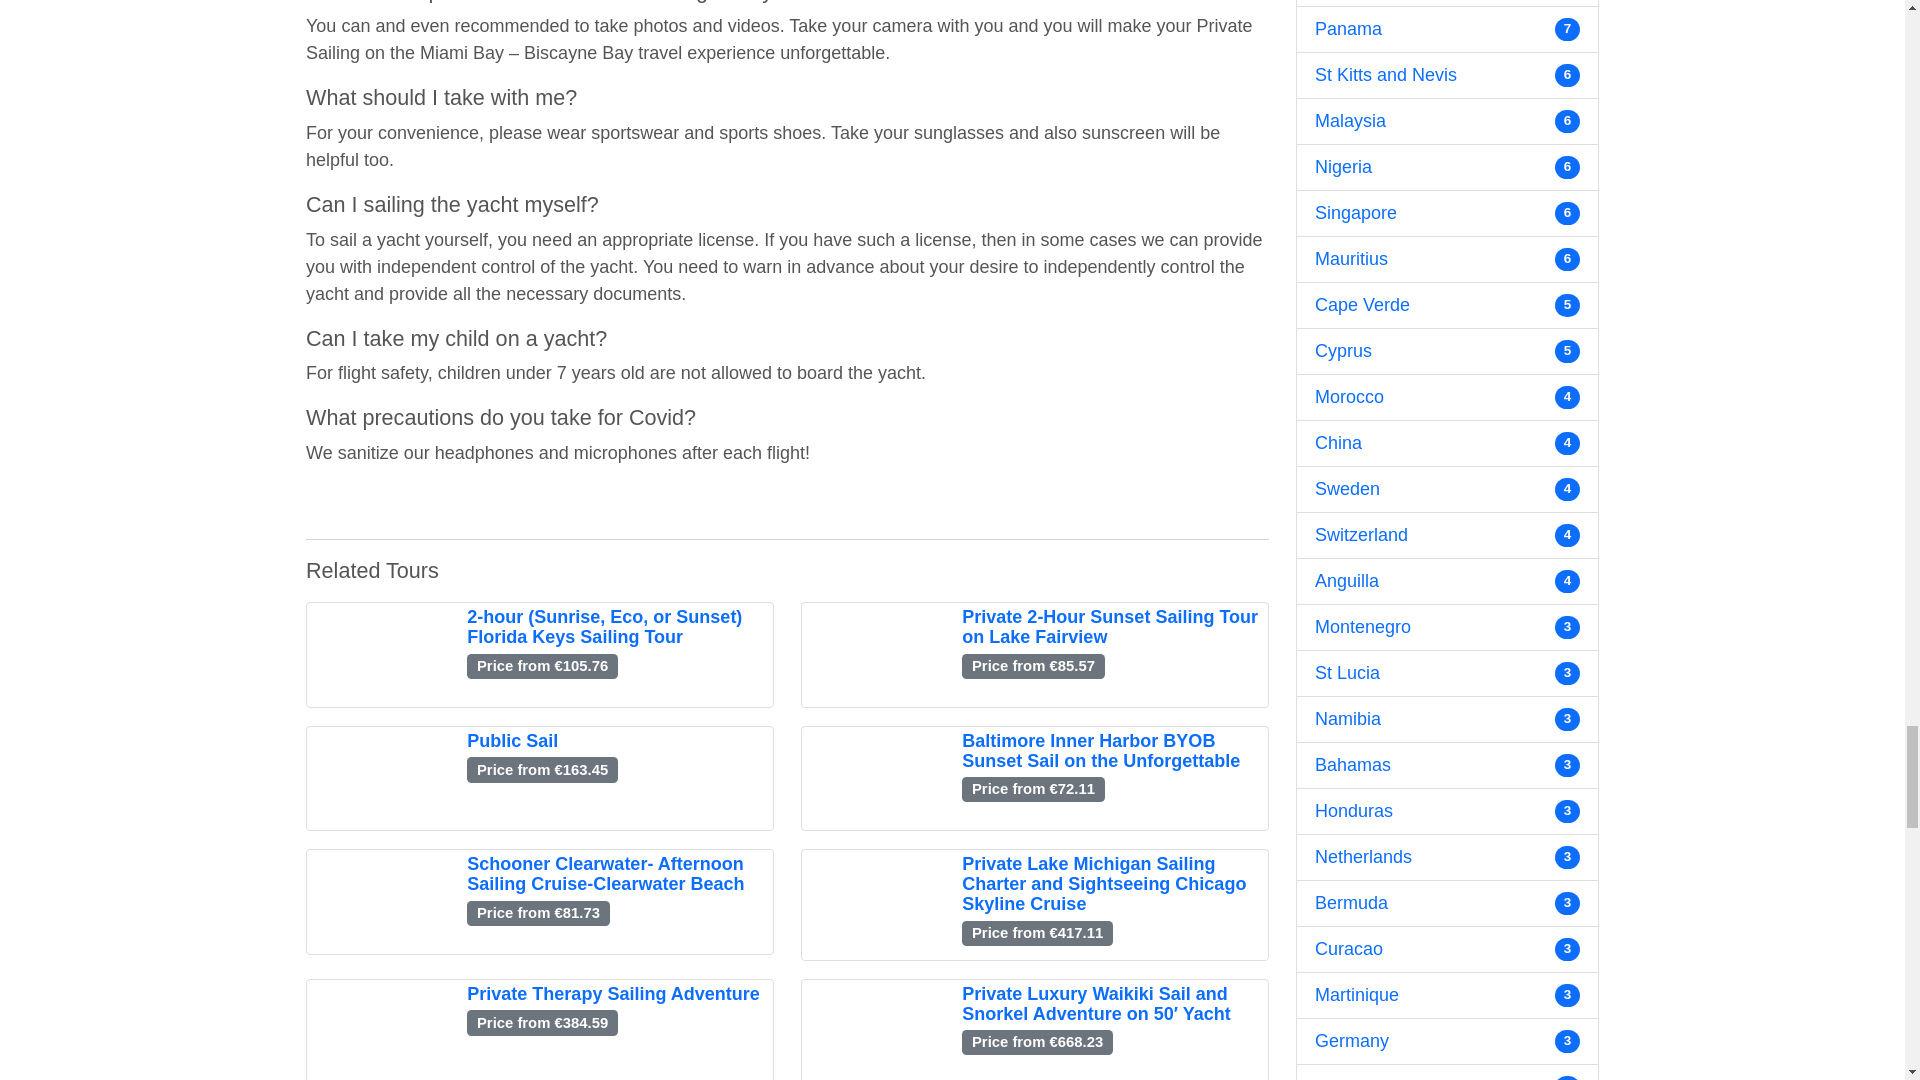 The height and width of the screenshot is (1080, 1920). What do you see at coordinates (1109, 626) in the screenshot?
I see `Private 2-Hour Sunset Sailing Tour on Lake Fairview` at bounding box center [1109, 626].